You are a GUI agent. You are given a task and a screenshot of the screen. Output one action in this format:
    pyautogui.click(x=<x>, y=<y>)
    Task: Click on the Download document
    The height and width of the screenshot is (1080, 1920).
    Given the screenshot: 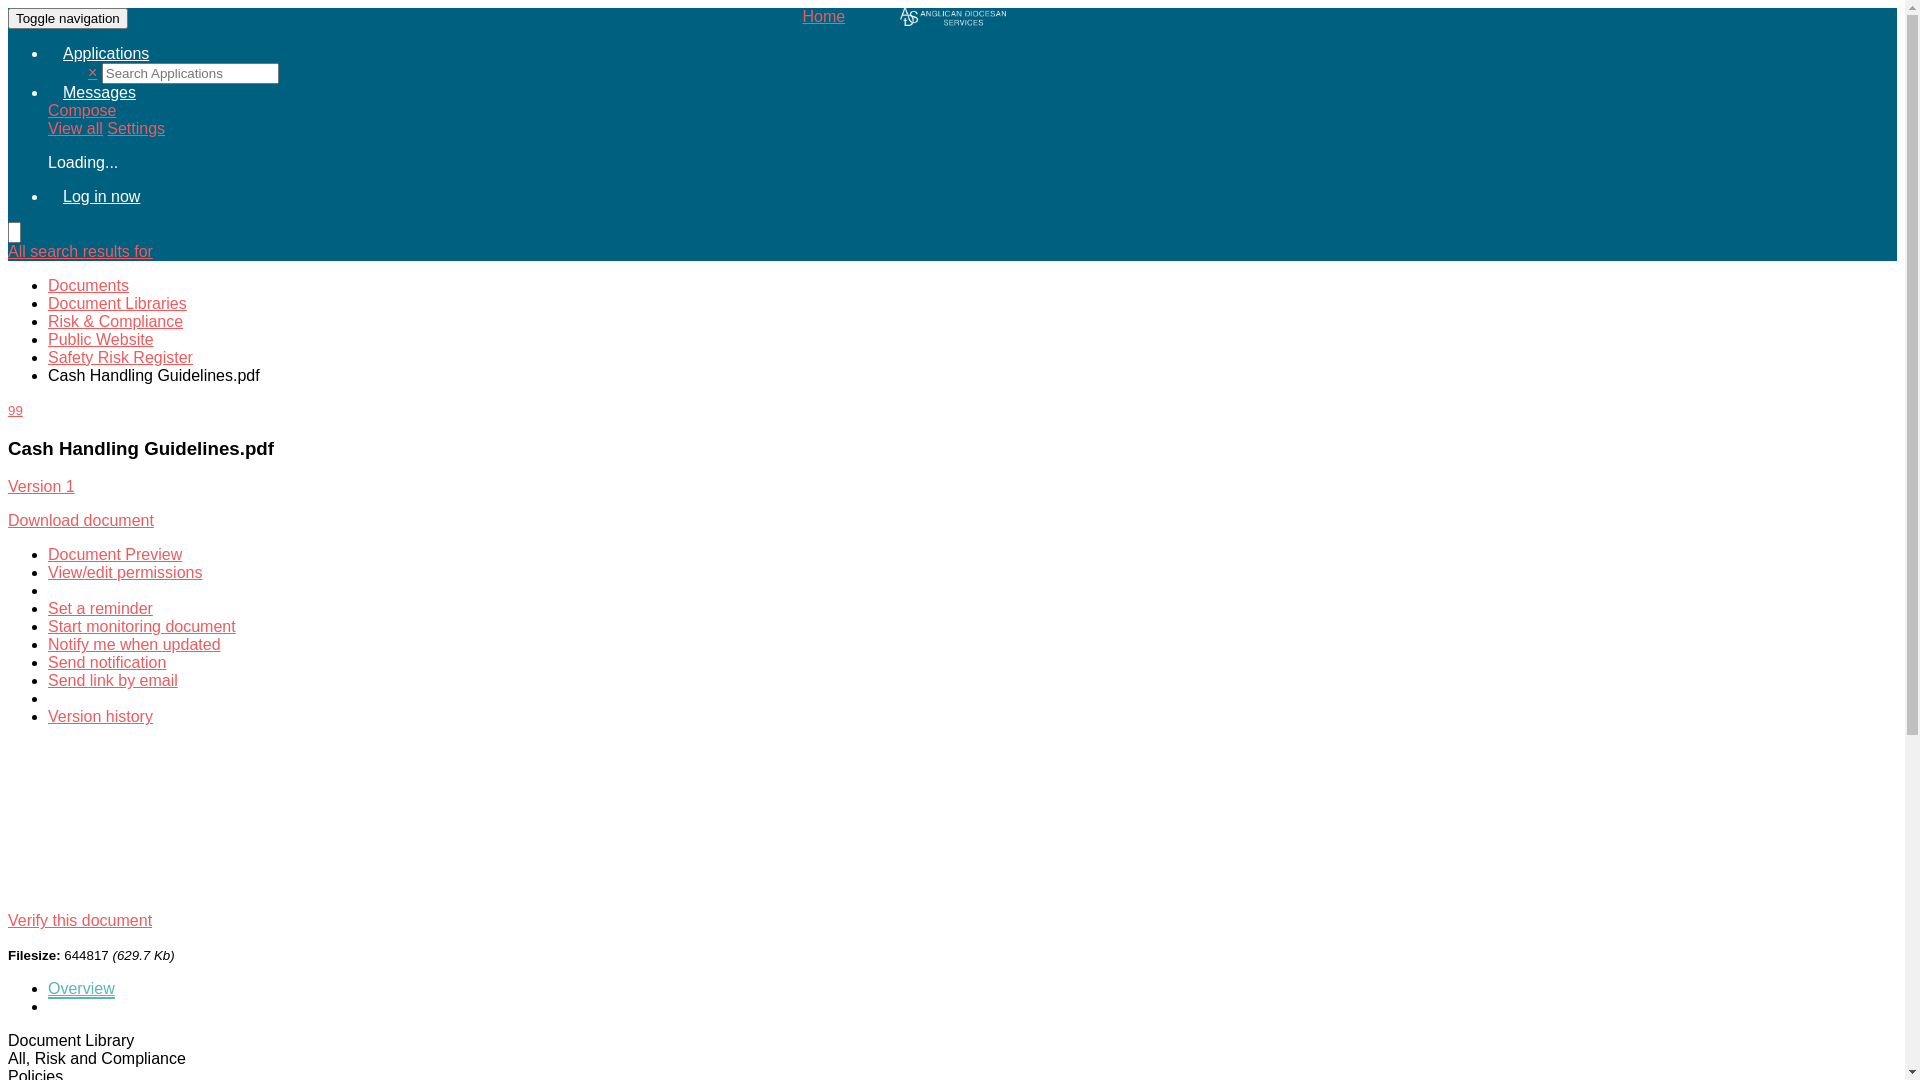 What is the action you would take?
    pyautogui.click(x=81, y=520)
    